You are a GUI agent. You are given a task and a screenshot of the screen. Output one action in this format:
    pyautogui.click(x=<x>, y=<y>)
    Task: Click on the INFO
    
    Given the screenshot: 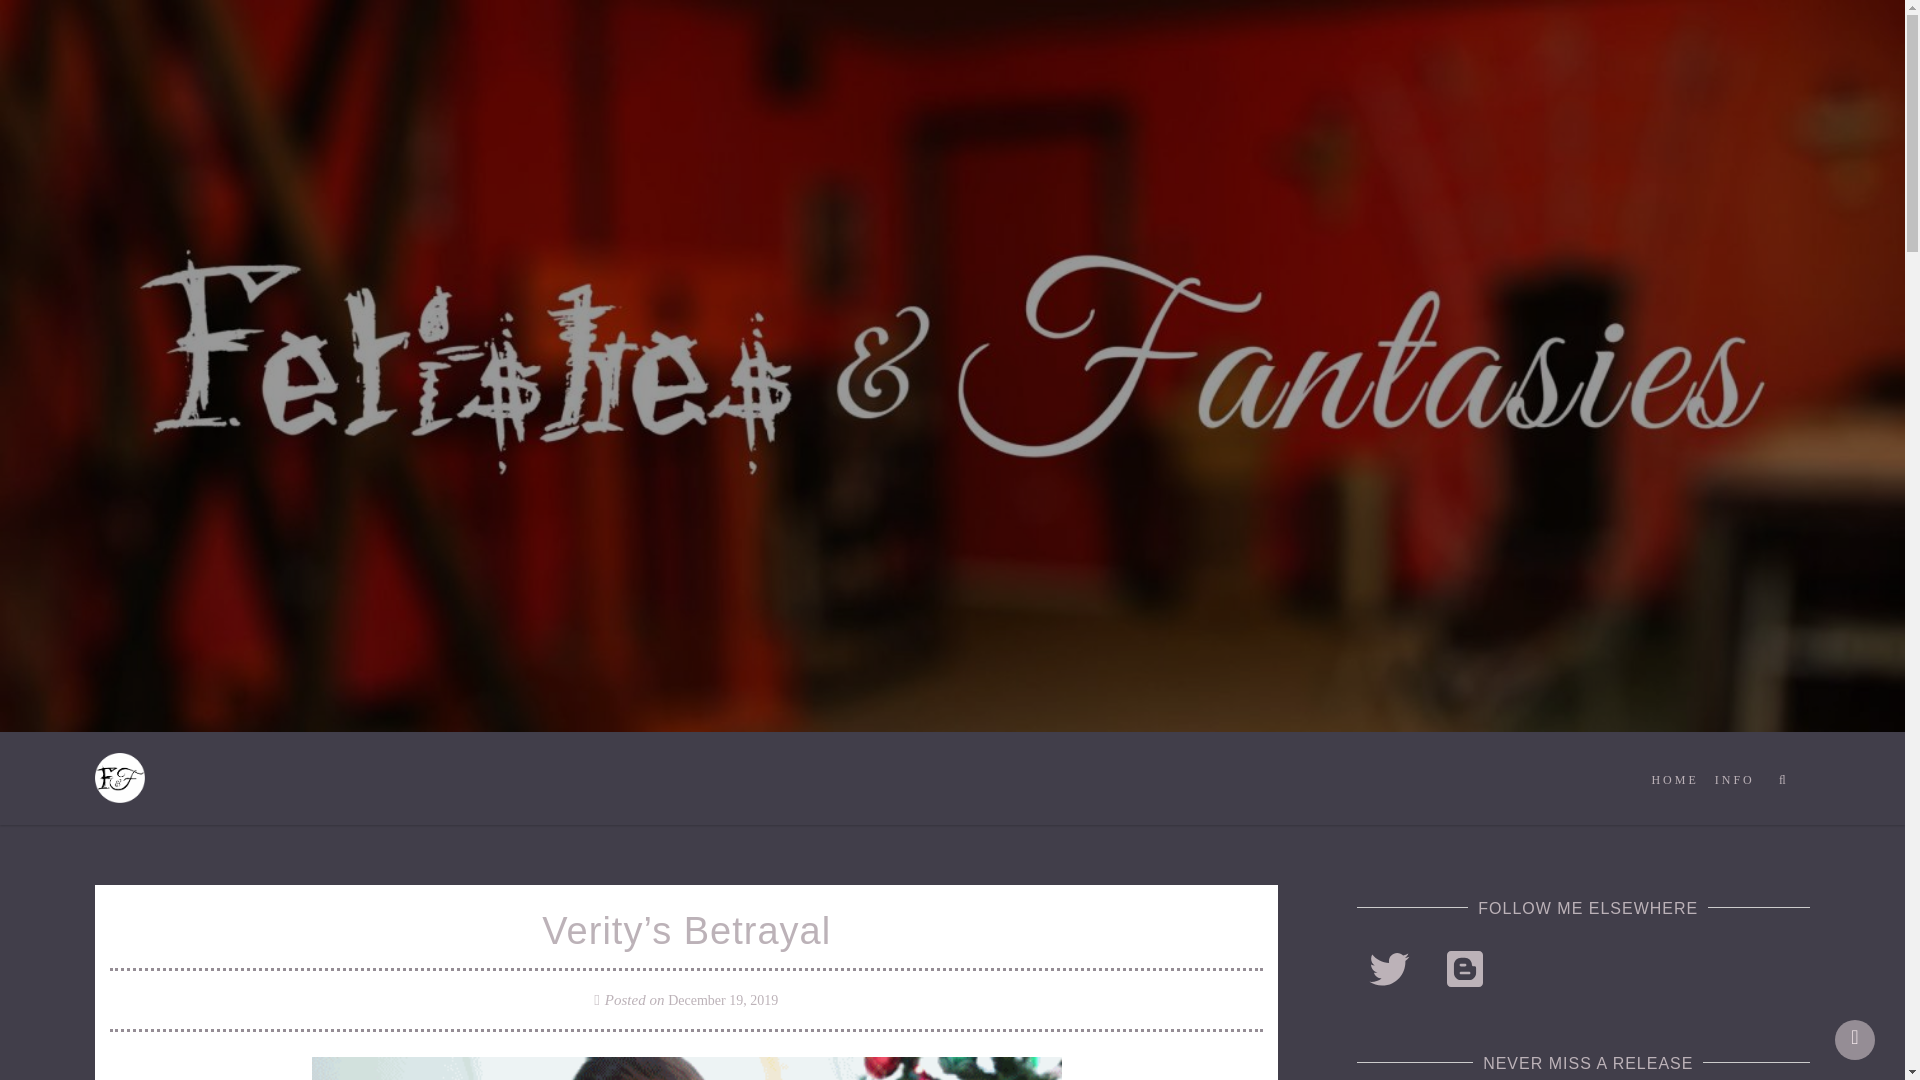 What is the action you would take?
    pyautogui.click(x=1734, y=780)
    